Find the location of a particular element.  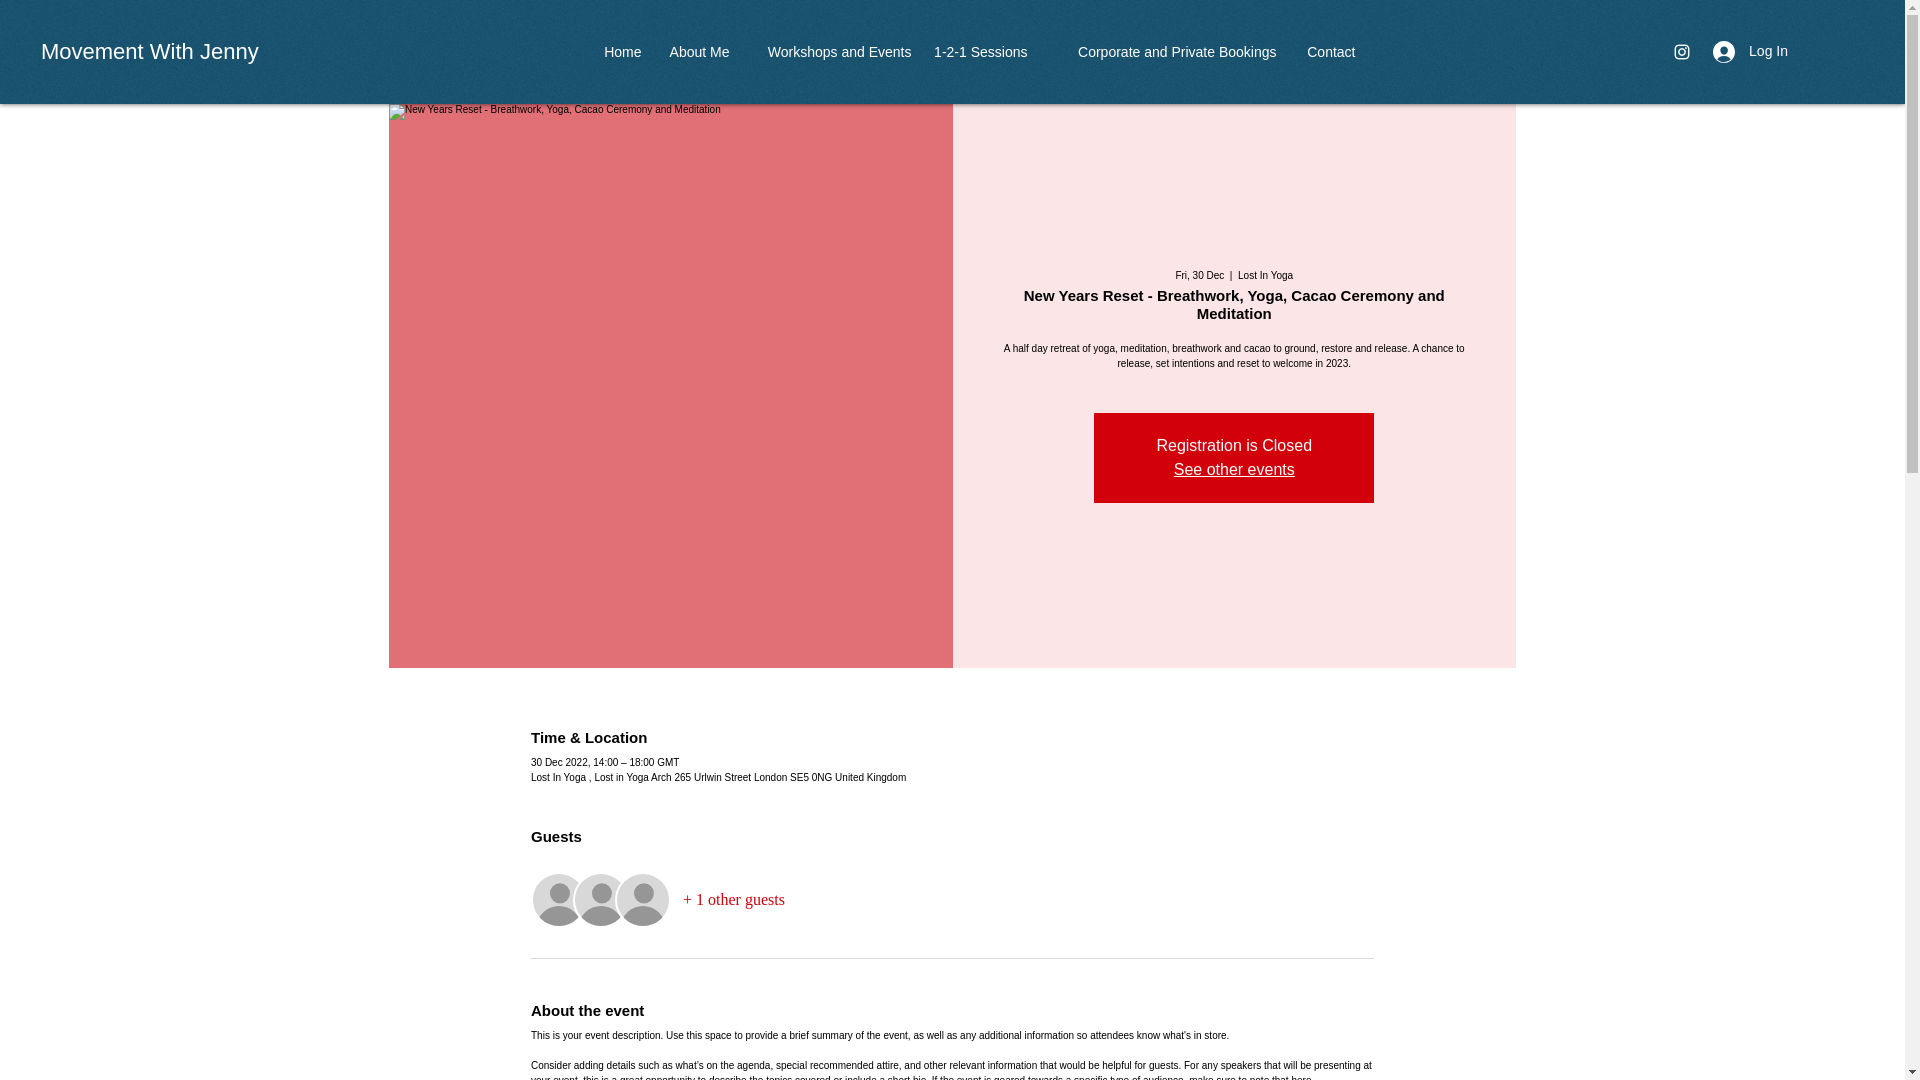

Contact is located at coordinates (1326, 51).